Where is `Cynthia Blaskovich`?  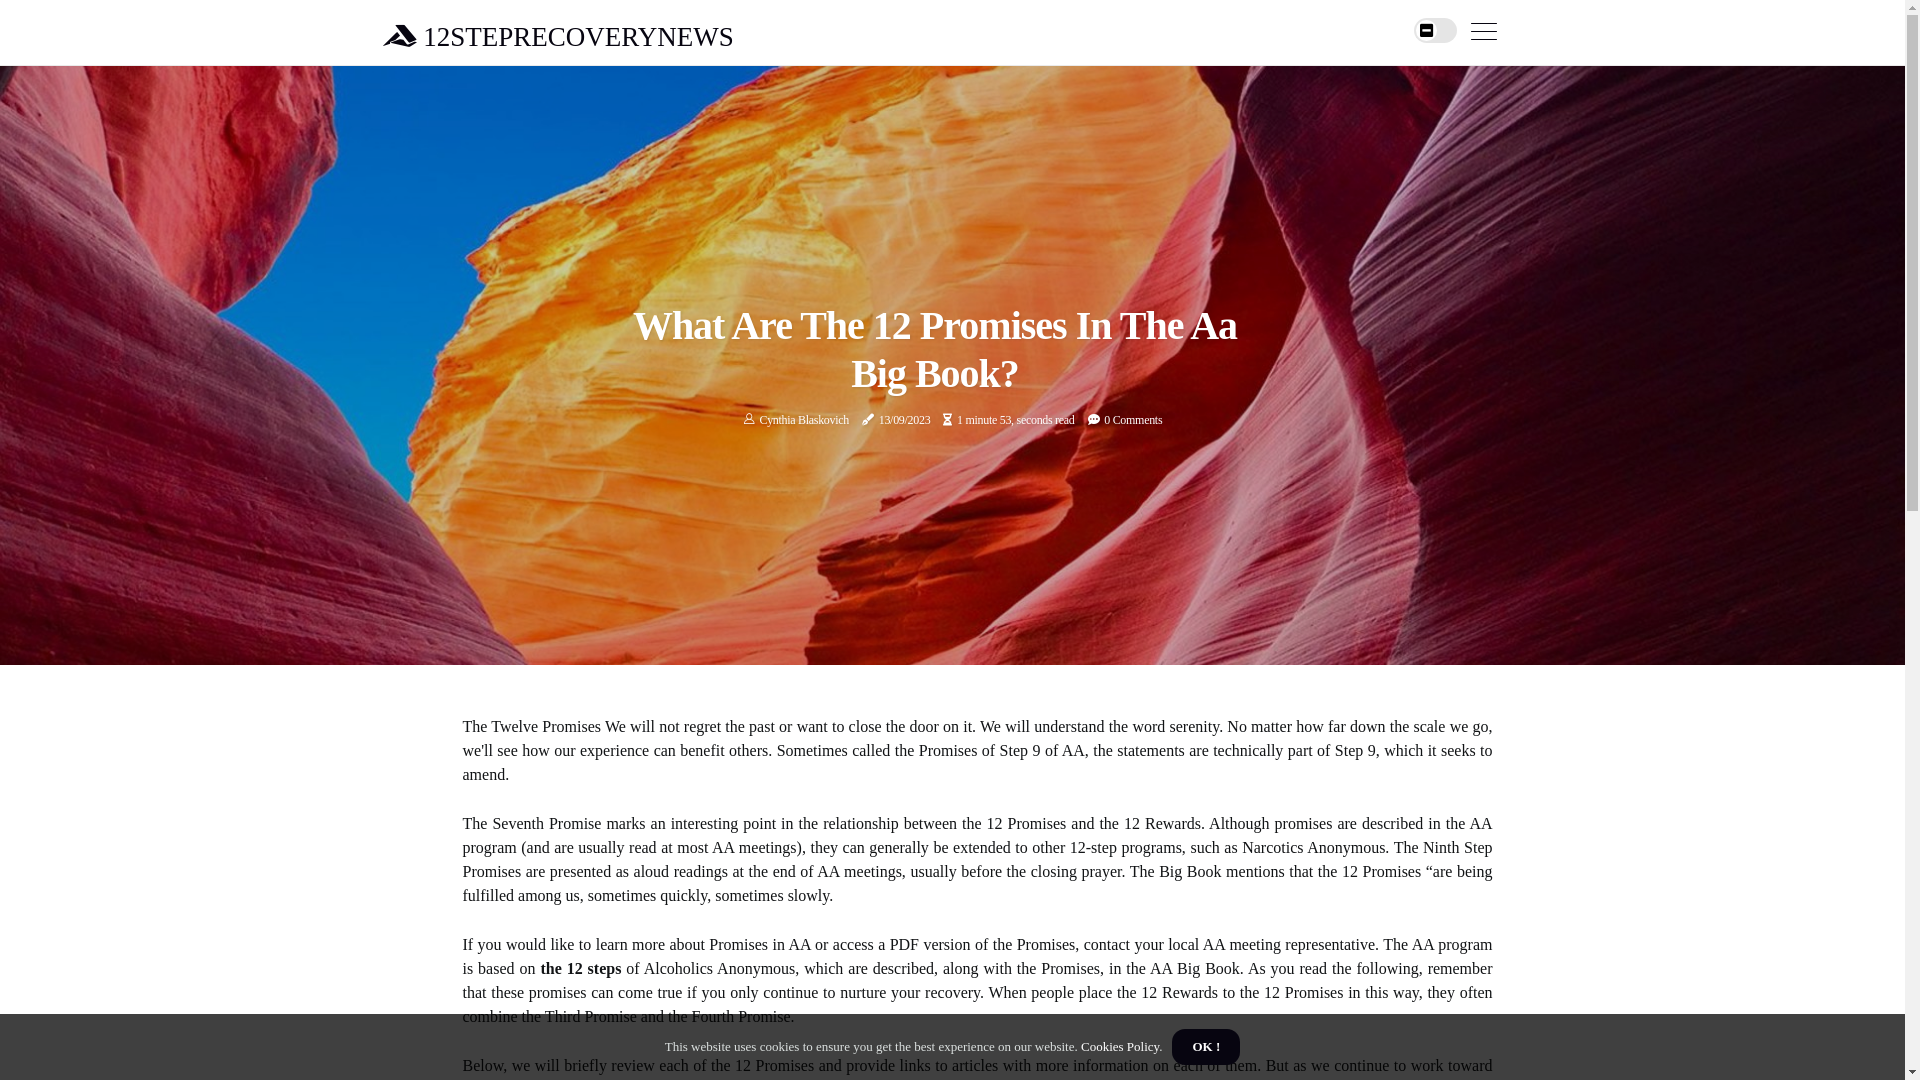 Cynthia Blaskovich is located at coordinates (804, 420).